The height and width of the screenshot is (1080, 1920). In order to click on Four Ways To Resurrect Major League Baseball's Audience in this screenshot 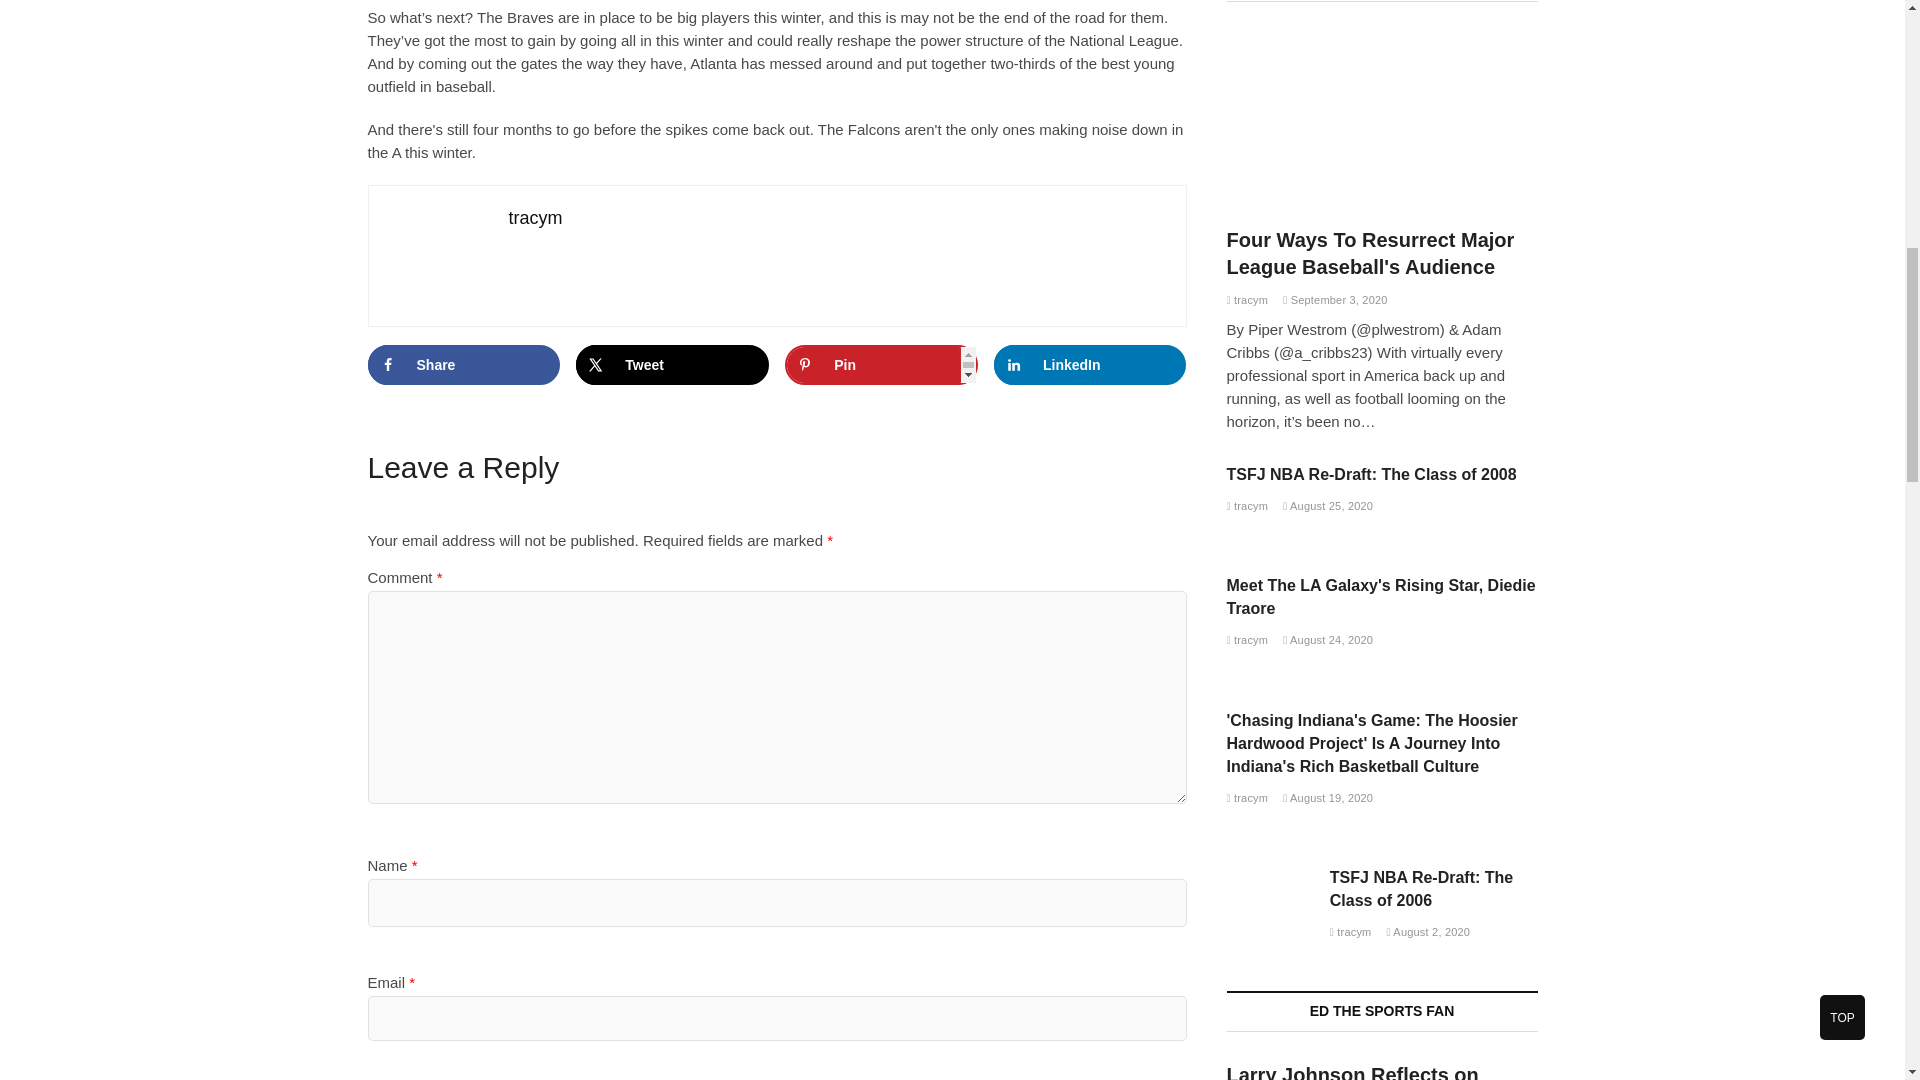, I will do `click(1370, 252)`.